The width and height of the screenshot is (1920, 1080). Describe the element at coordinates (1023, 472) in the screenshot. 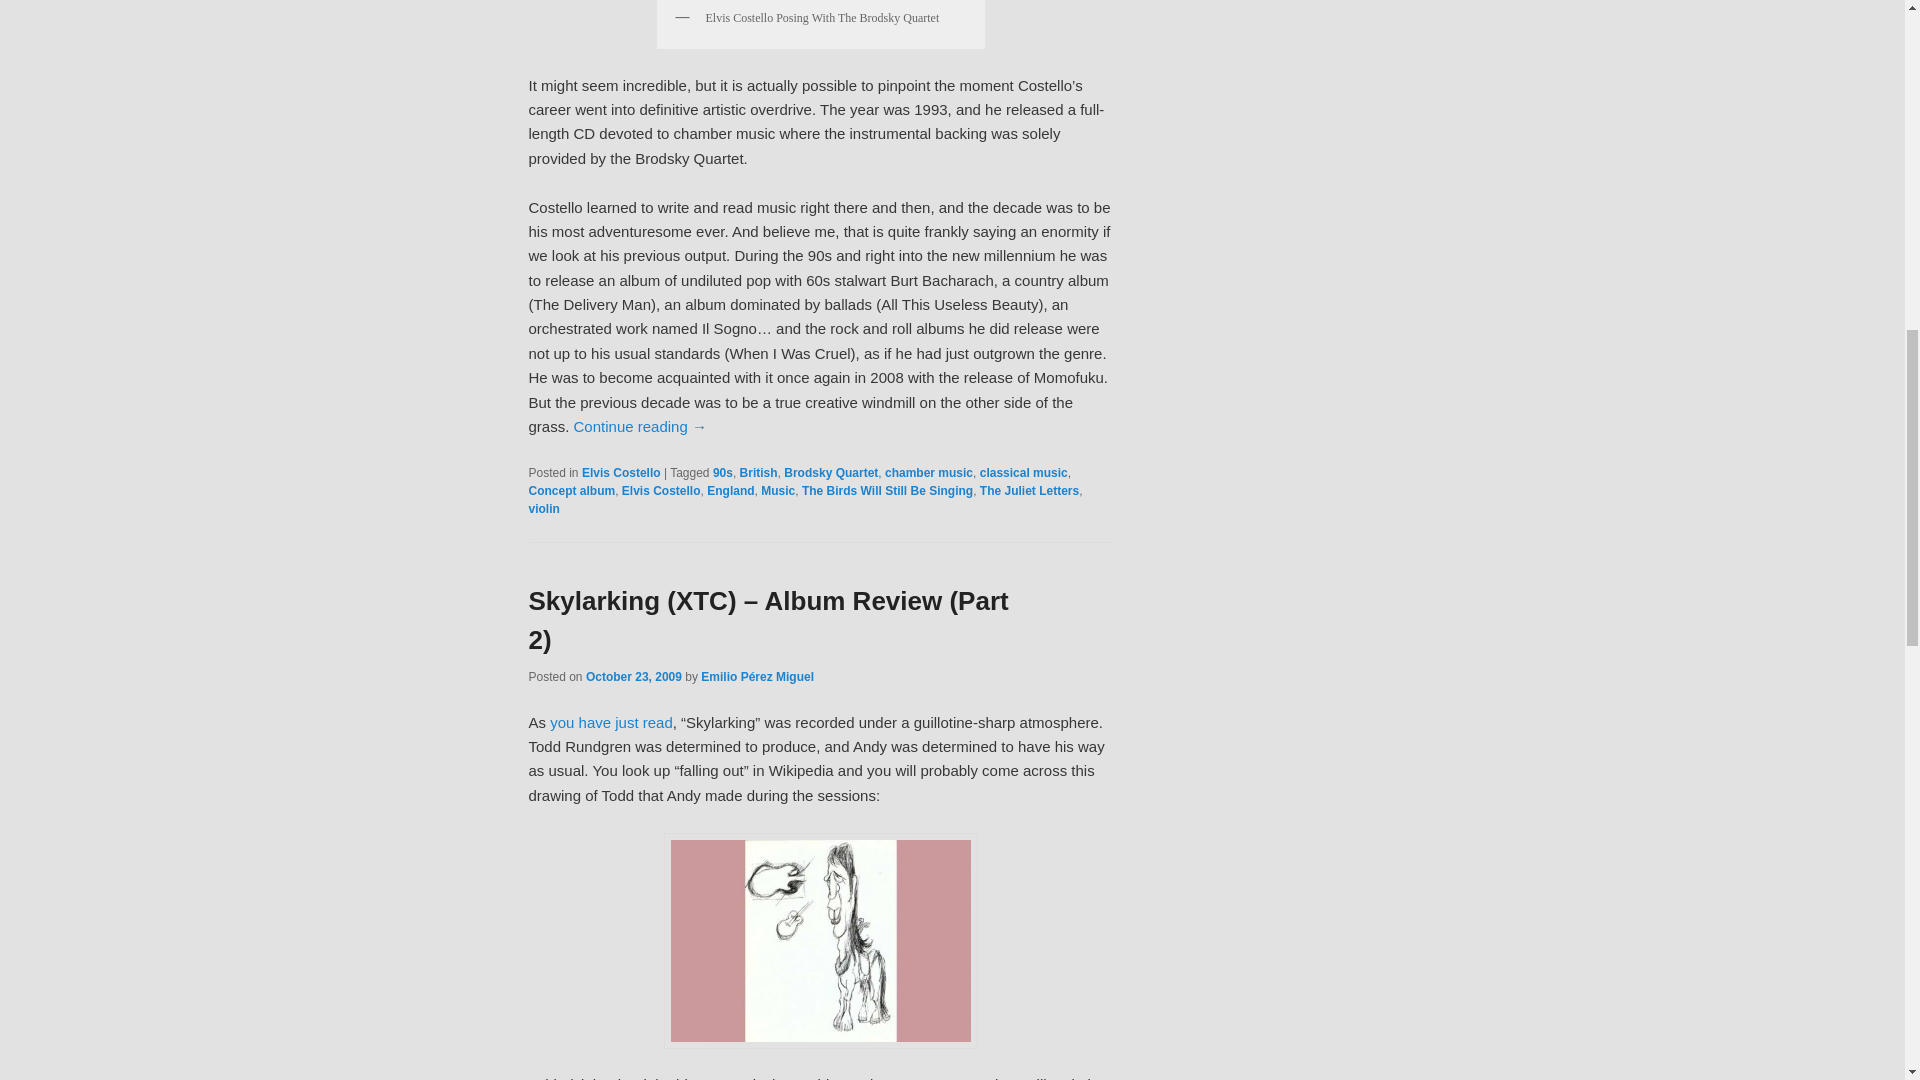

I see `classical music` at that location.